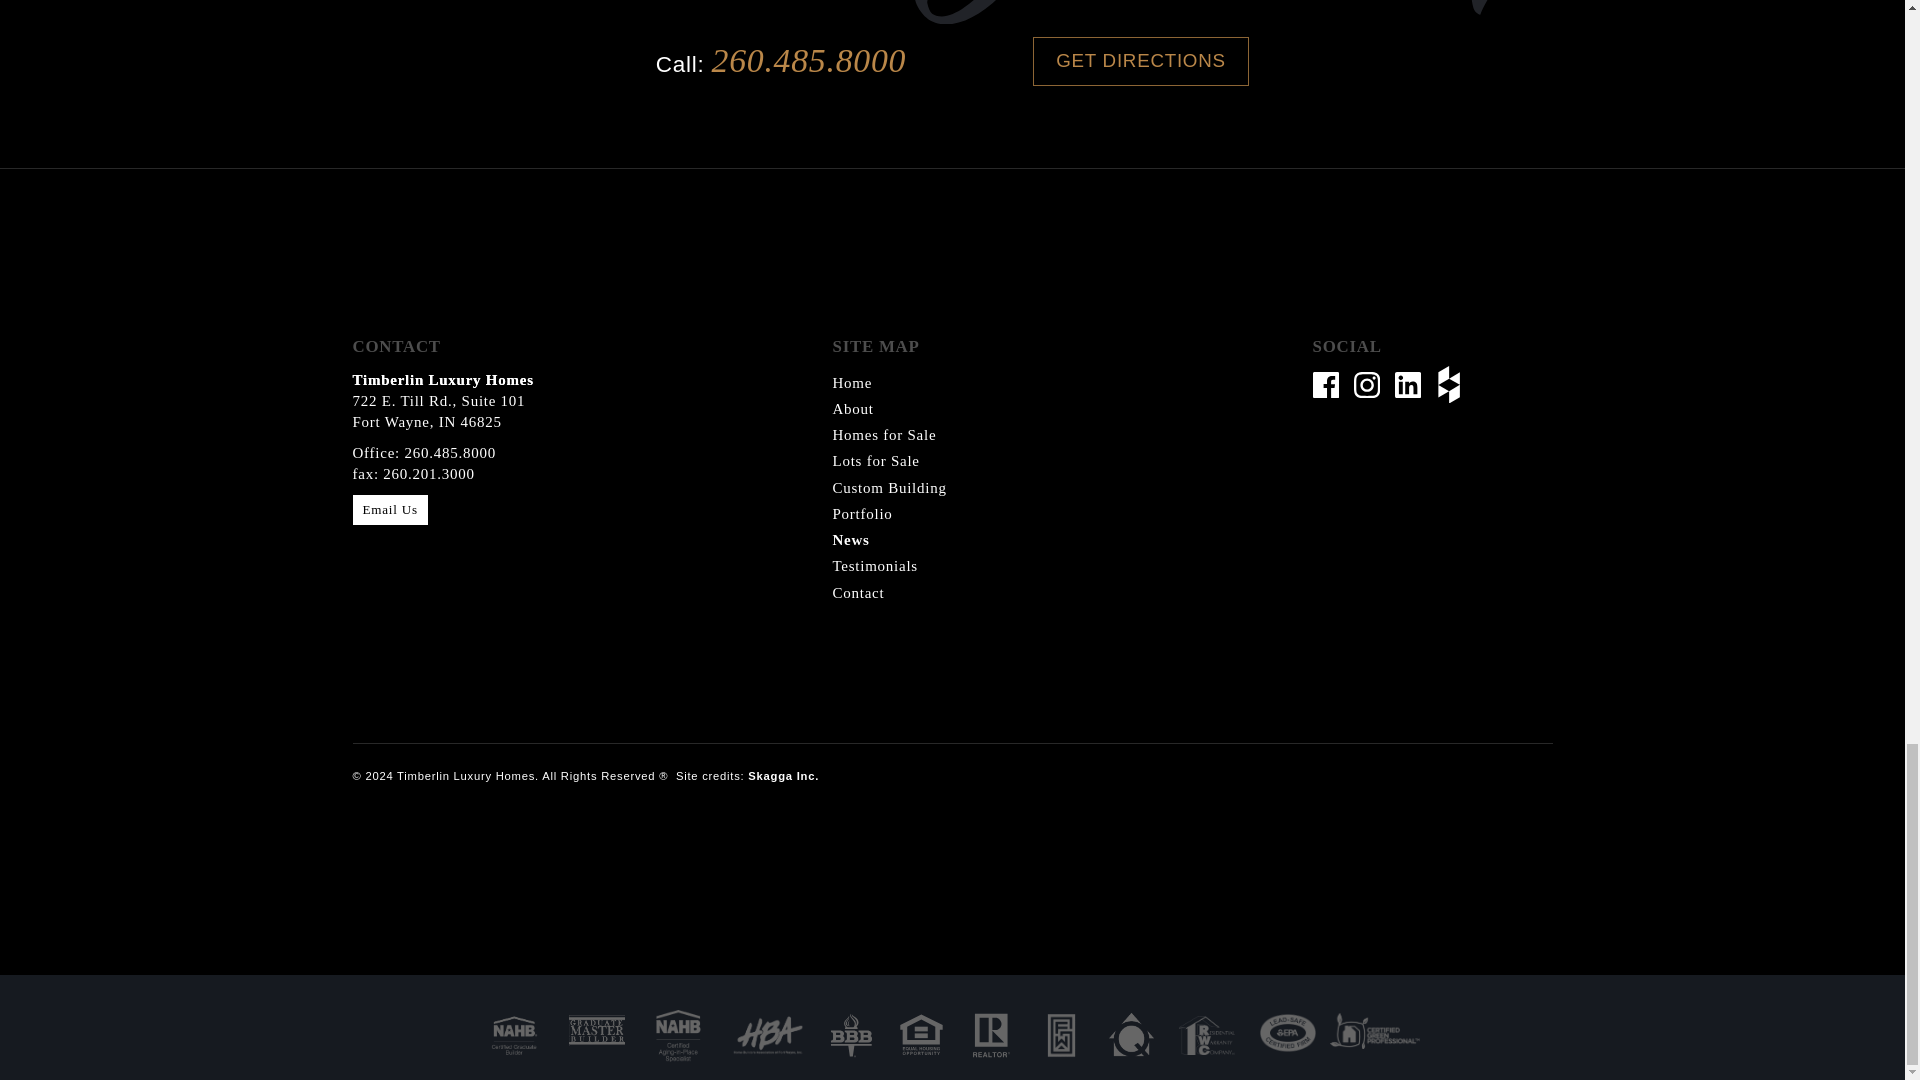 The image size is (1920, 1080). I want to click on Certified Graduate Builder, so click(514, 1034).